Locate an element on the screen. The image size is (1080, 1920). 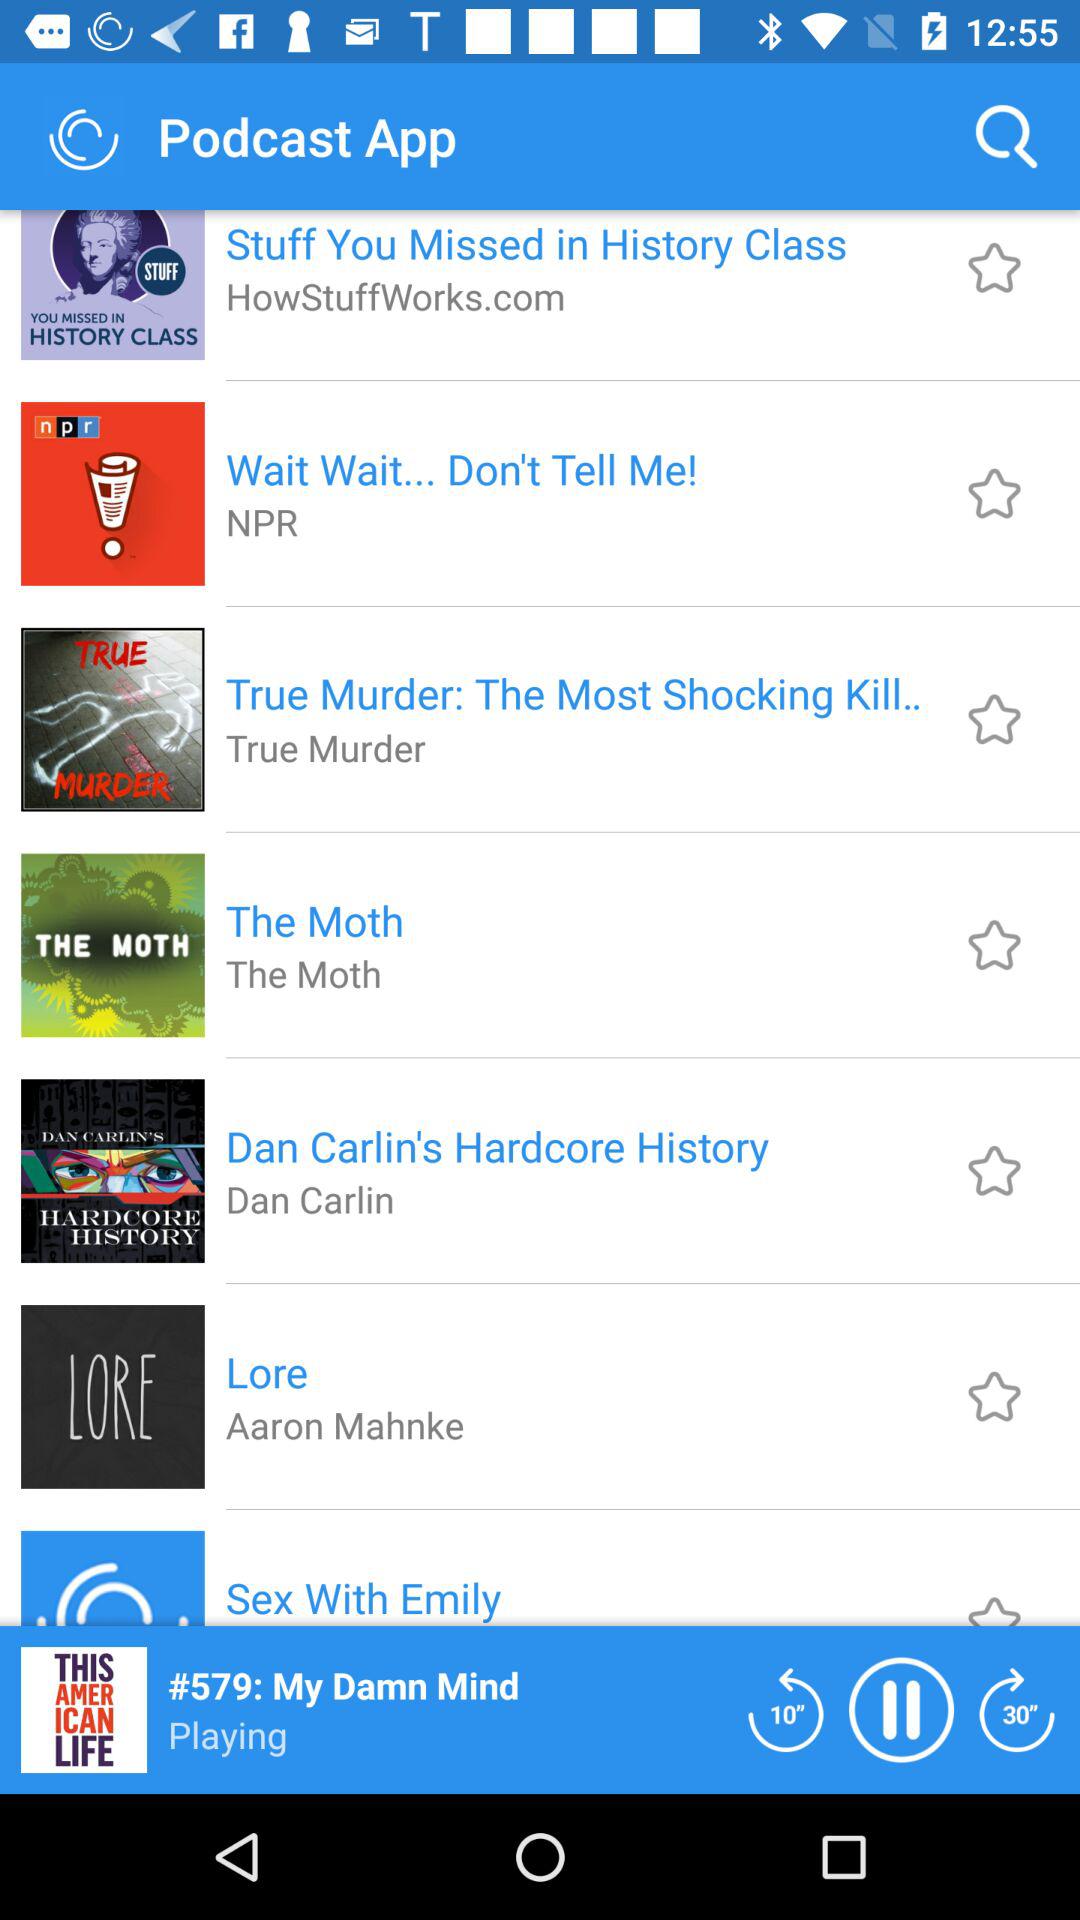
favourite is located at coordinates (994, 719).